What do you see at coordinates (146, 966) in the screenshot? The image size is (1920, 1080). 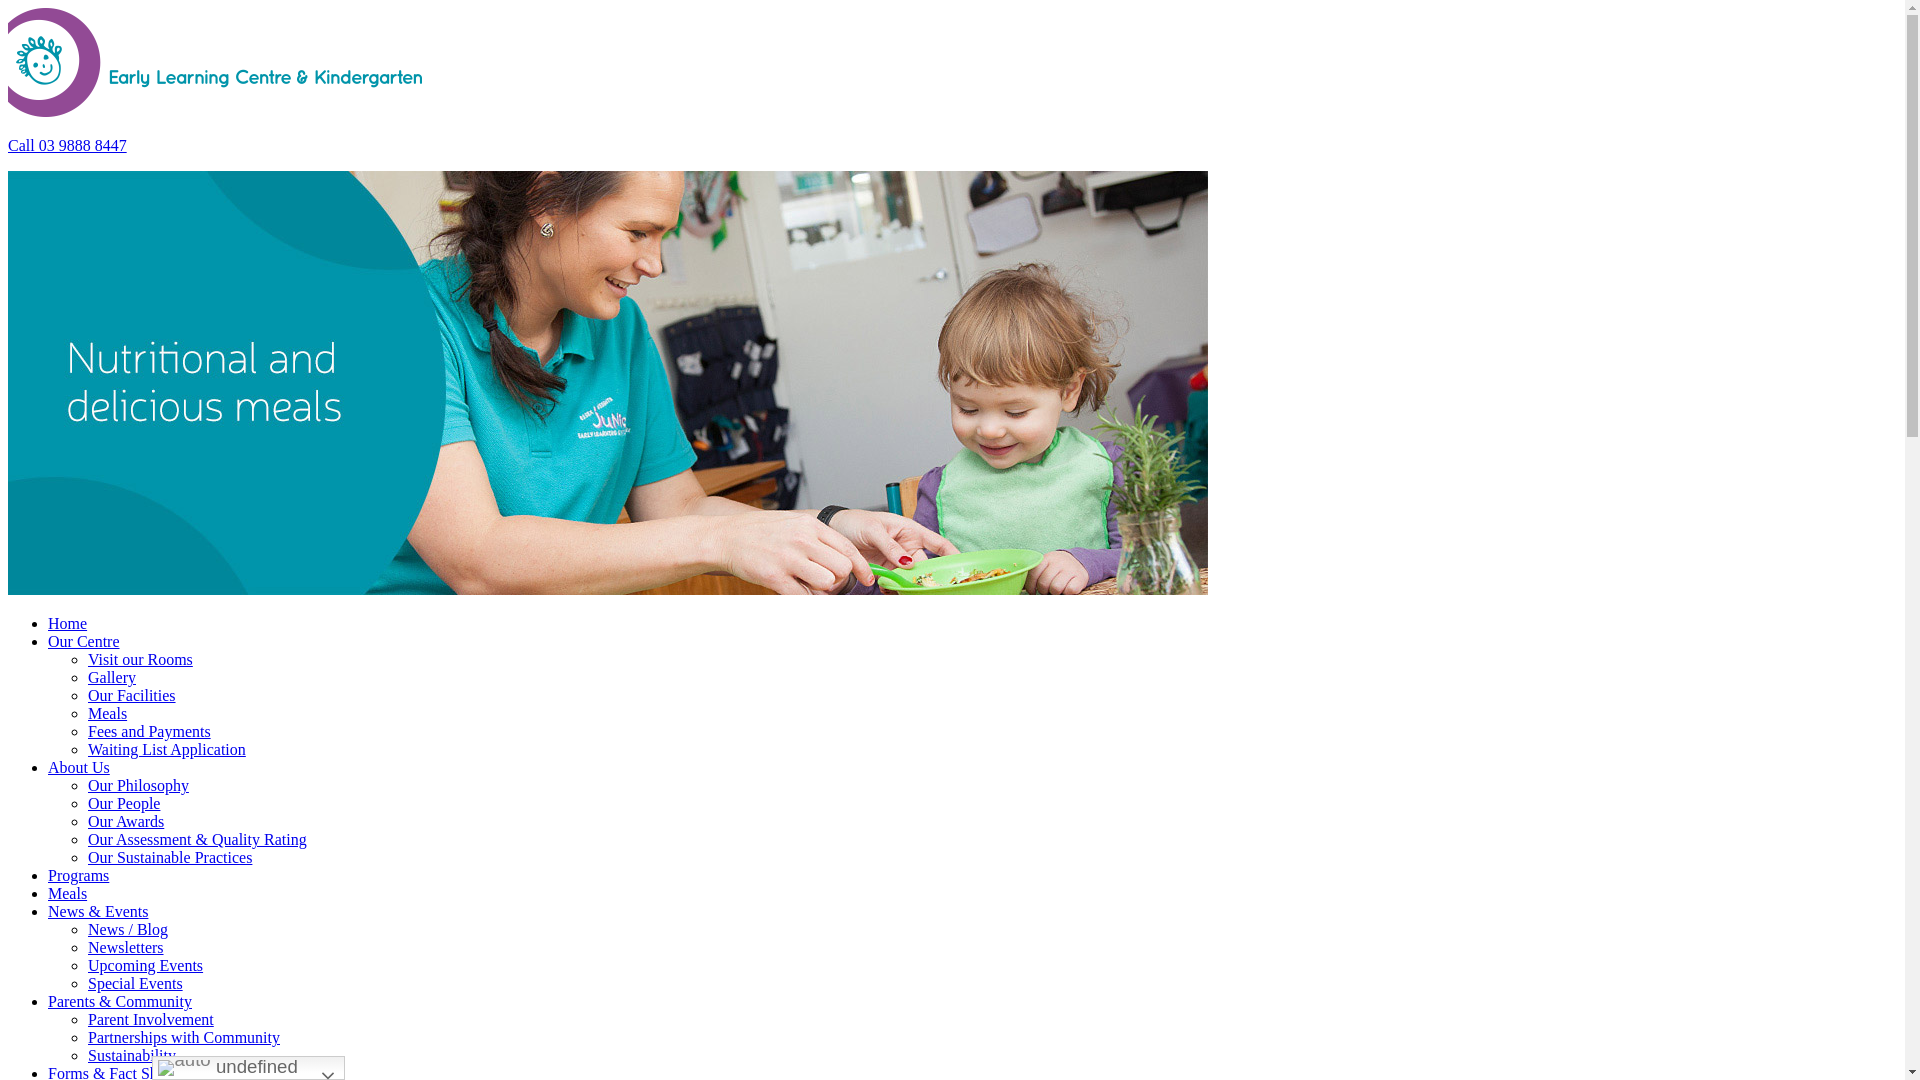 I see `Upcoming Events` at bounding box center [146, 966].